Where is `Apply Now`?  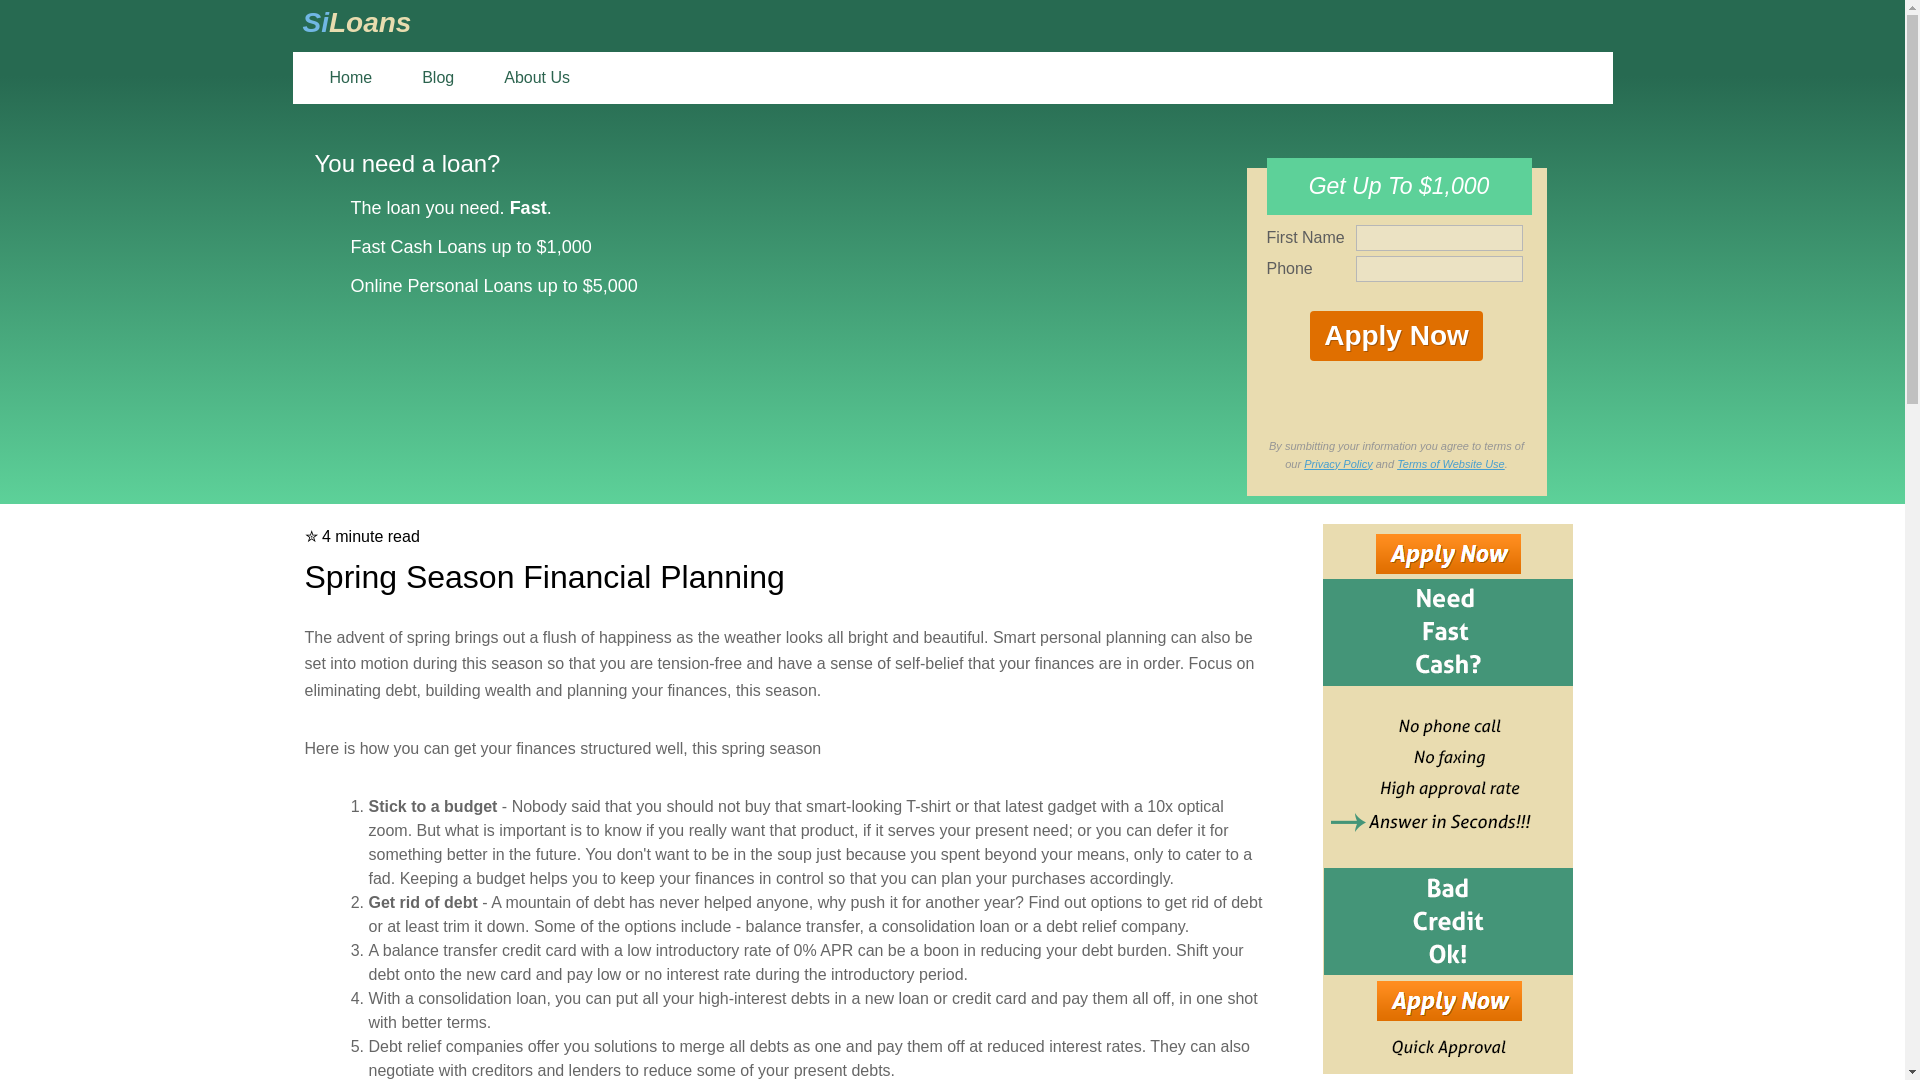
Apply Now is located at coordinates (1396, 336).